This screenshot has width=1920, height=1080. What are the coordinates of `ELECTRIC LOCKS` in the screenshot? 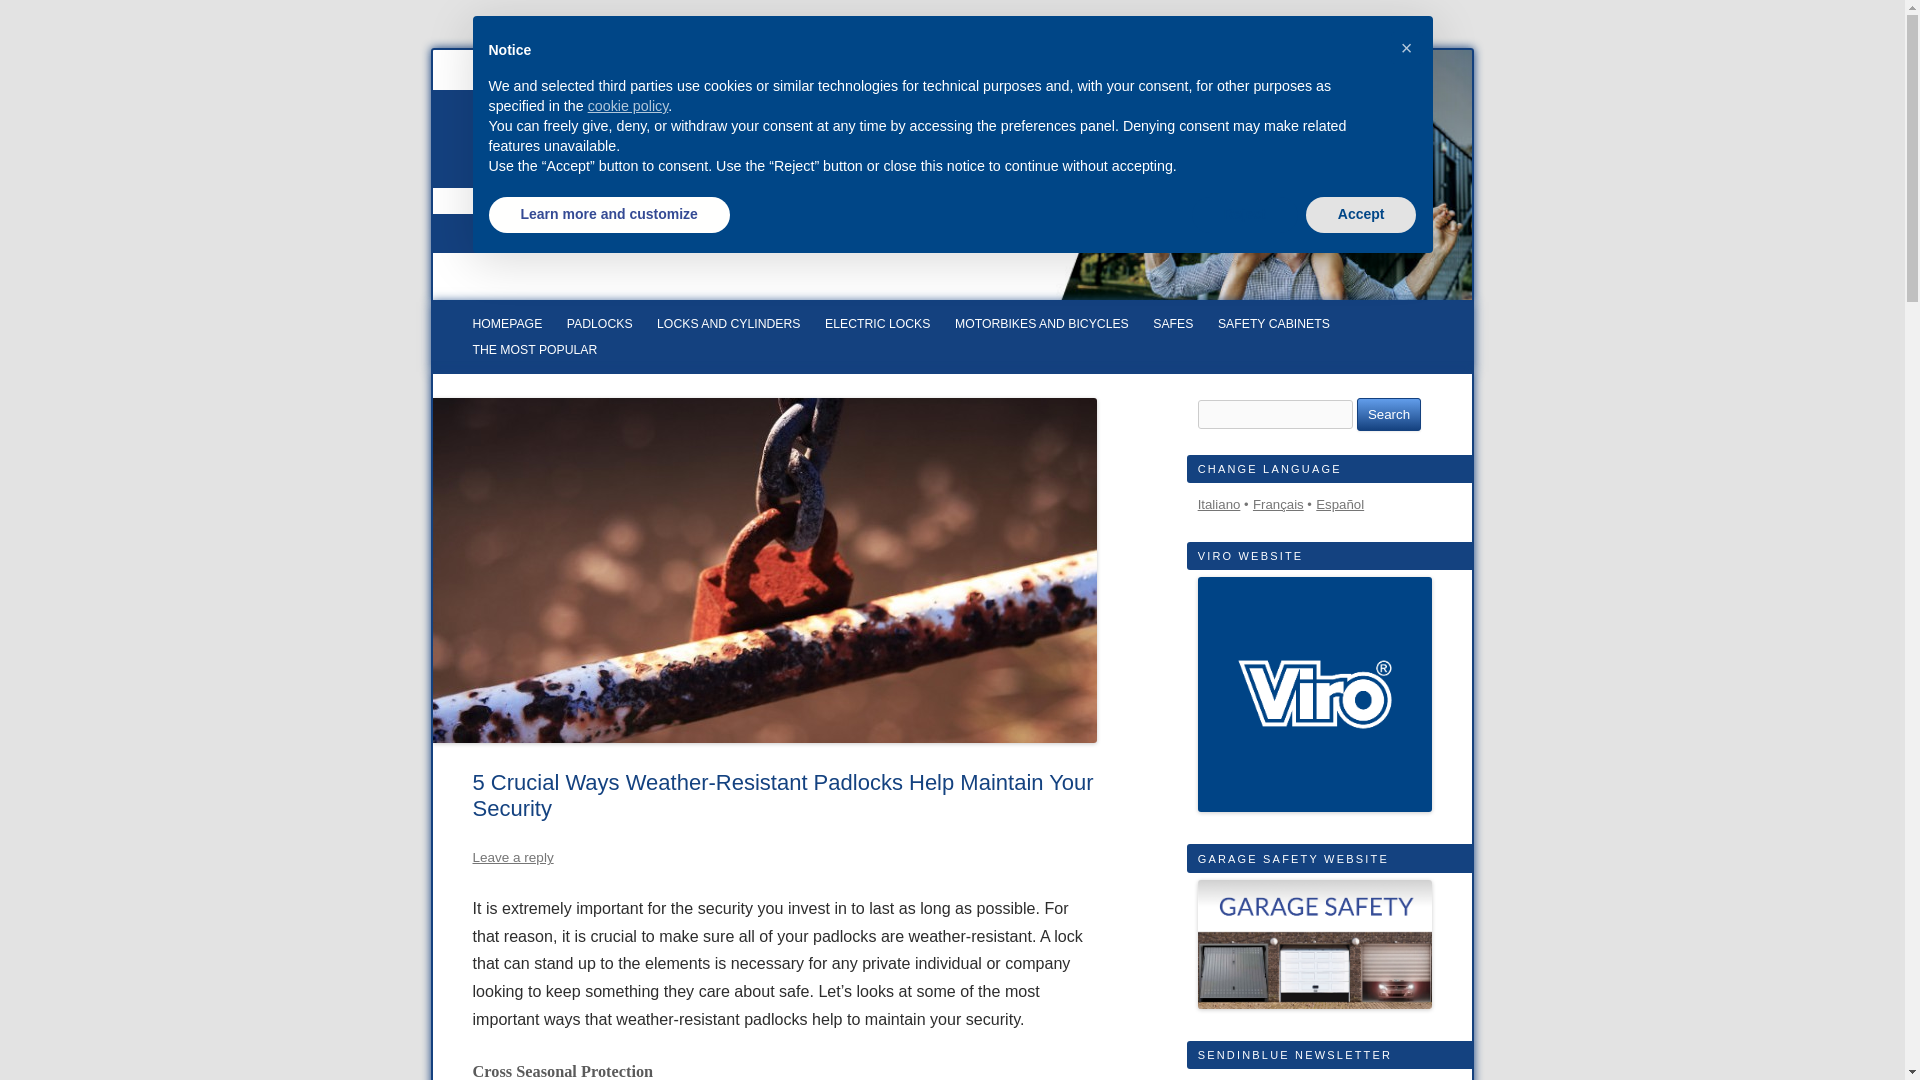 It's located at (877, 326).